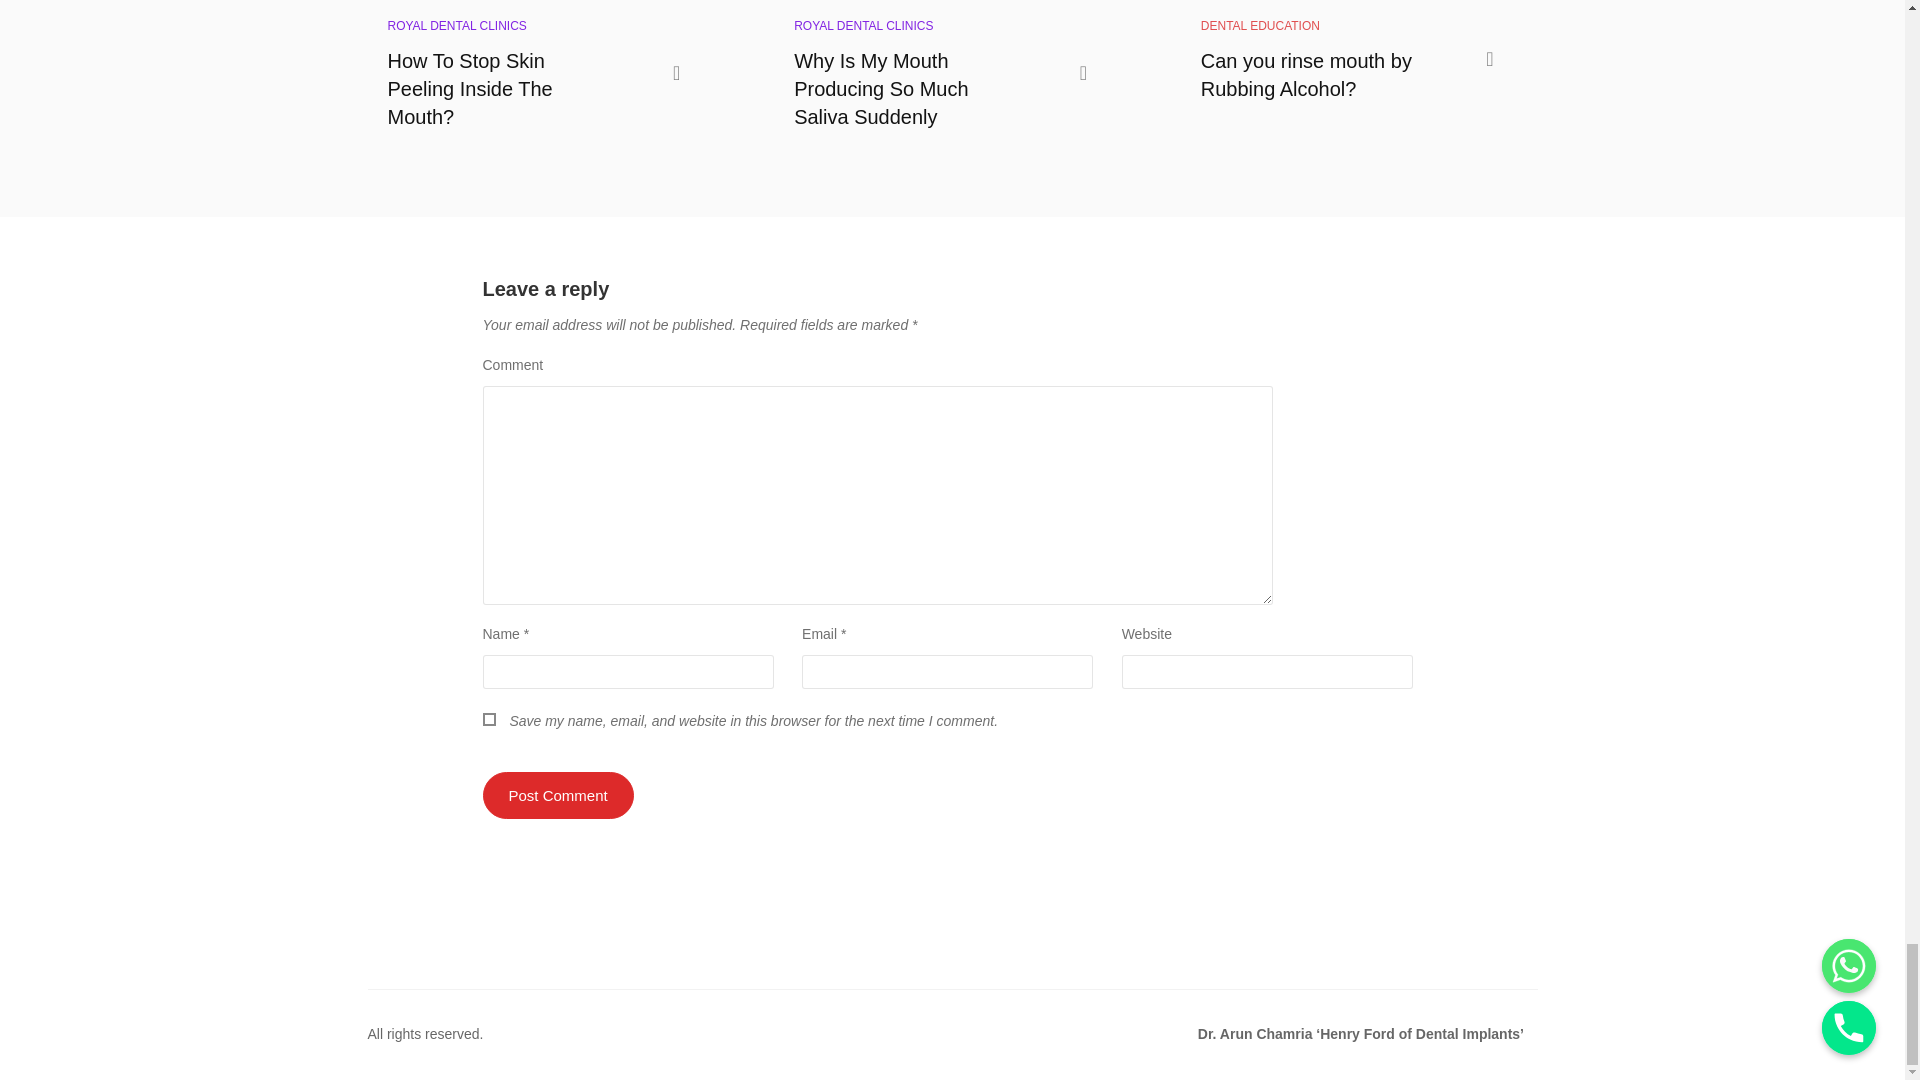 The height and width of the screenshot is (1080, 1920). I want to click on Our Mentor, so click(1361, 1034).